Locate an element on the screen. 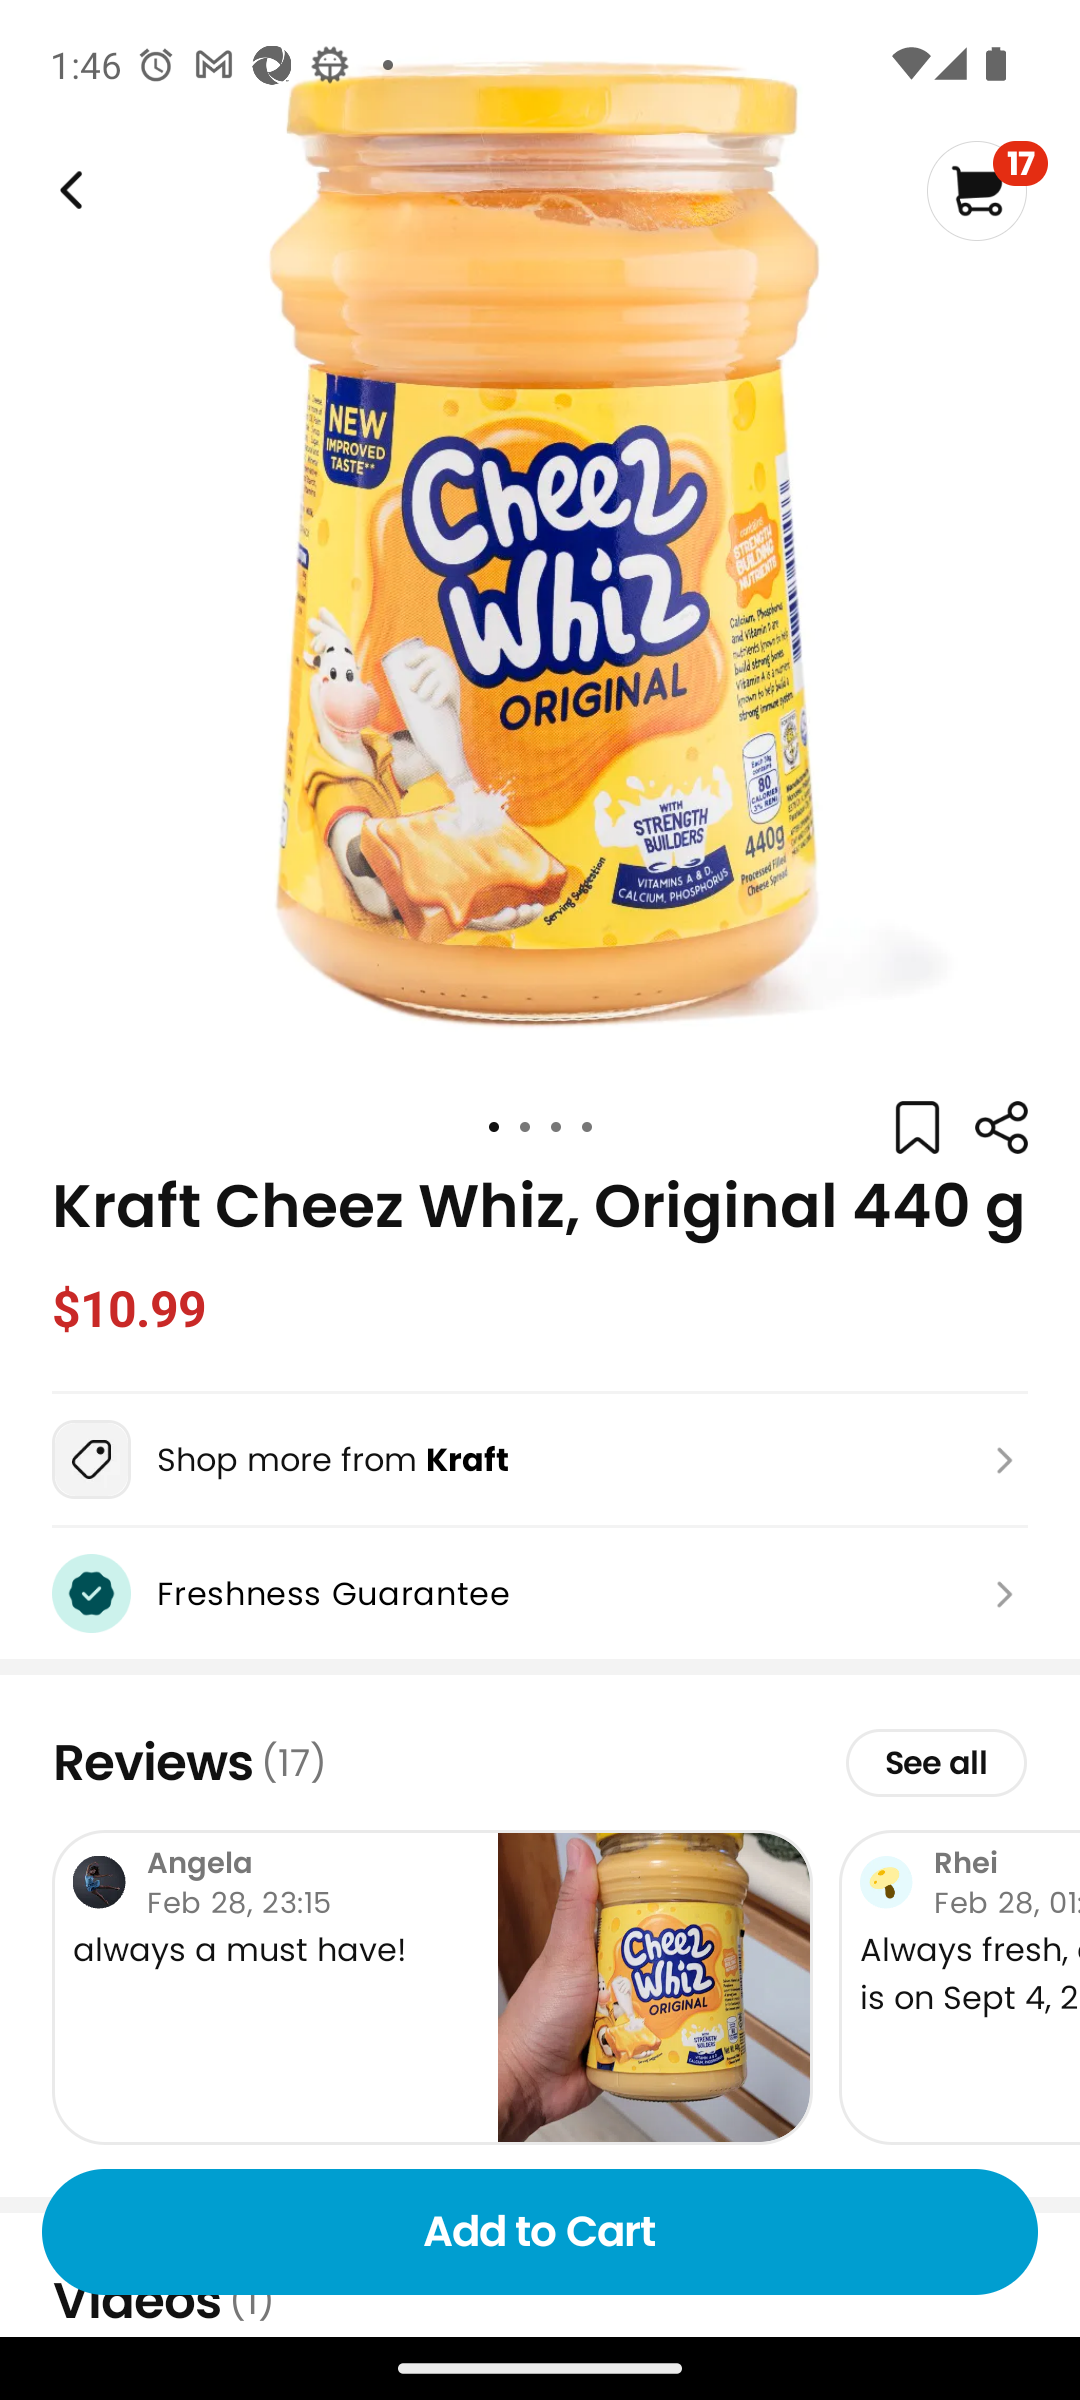  Reviews (17) See all is located at coordinates (540, 1762).